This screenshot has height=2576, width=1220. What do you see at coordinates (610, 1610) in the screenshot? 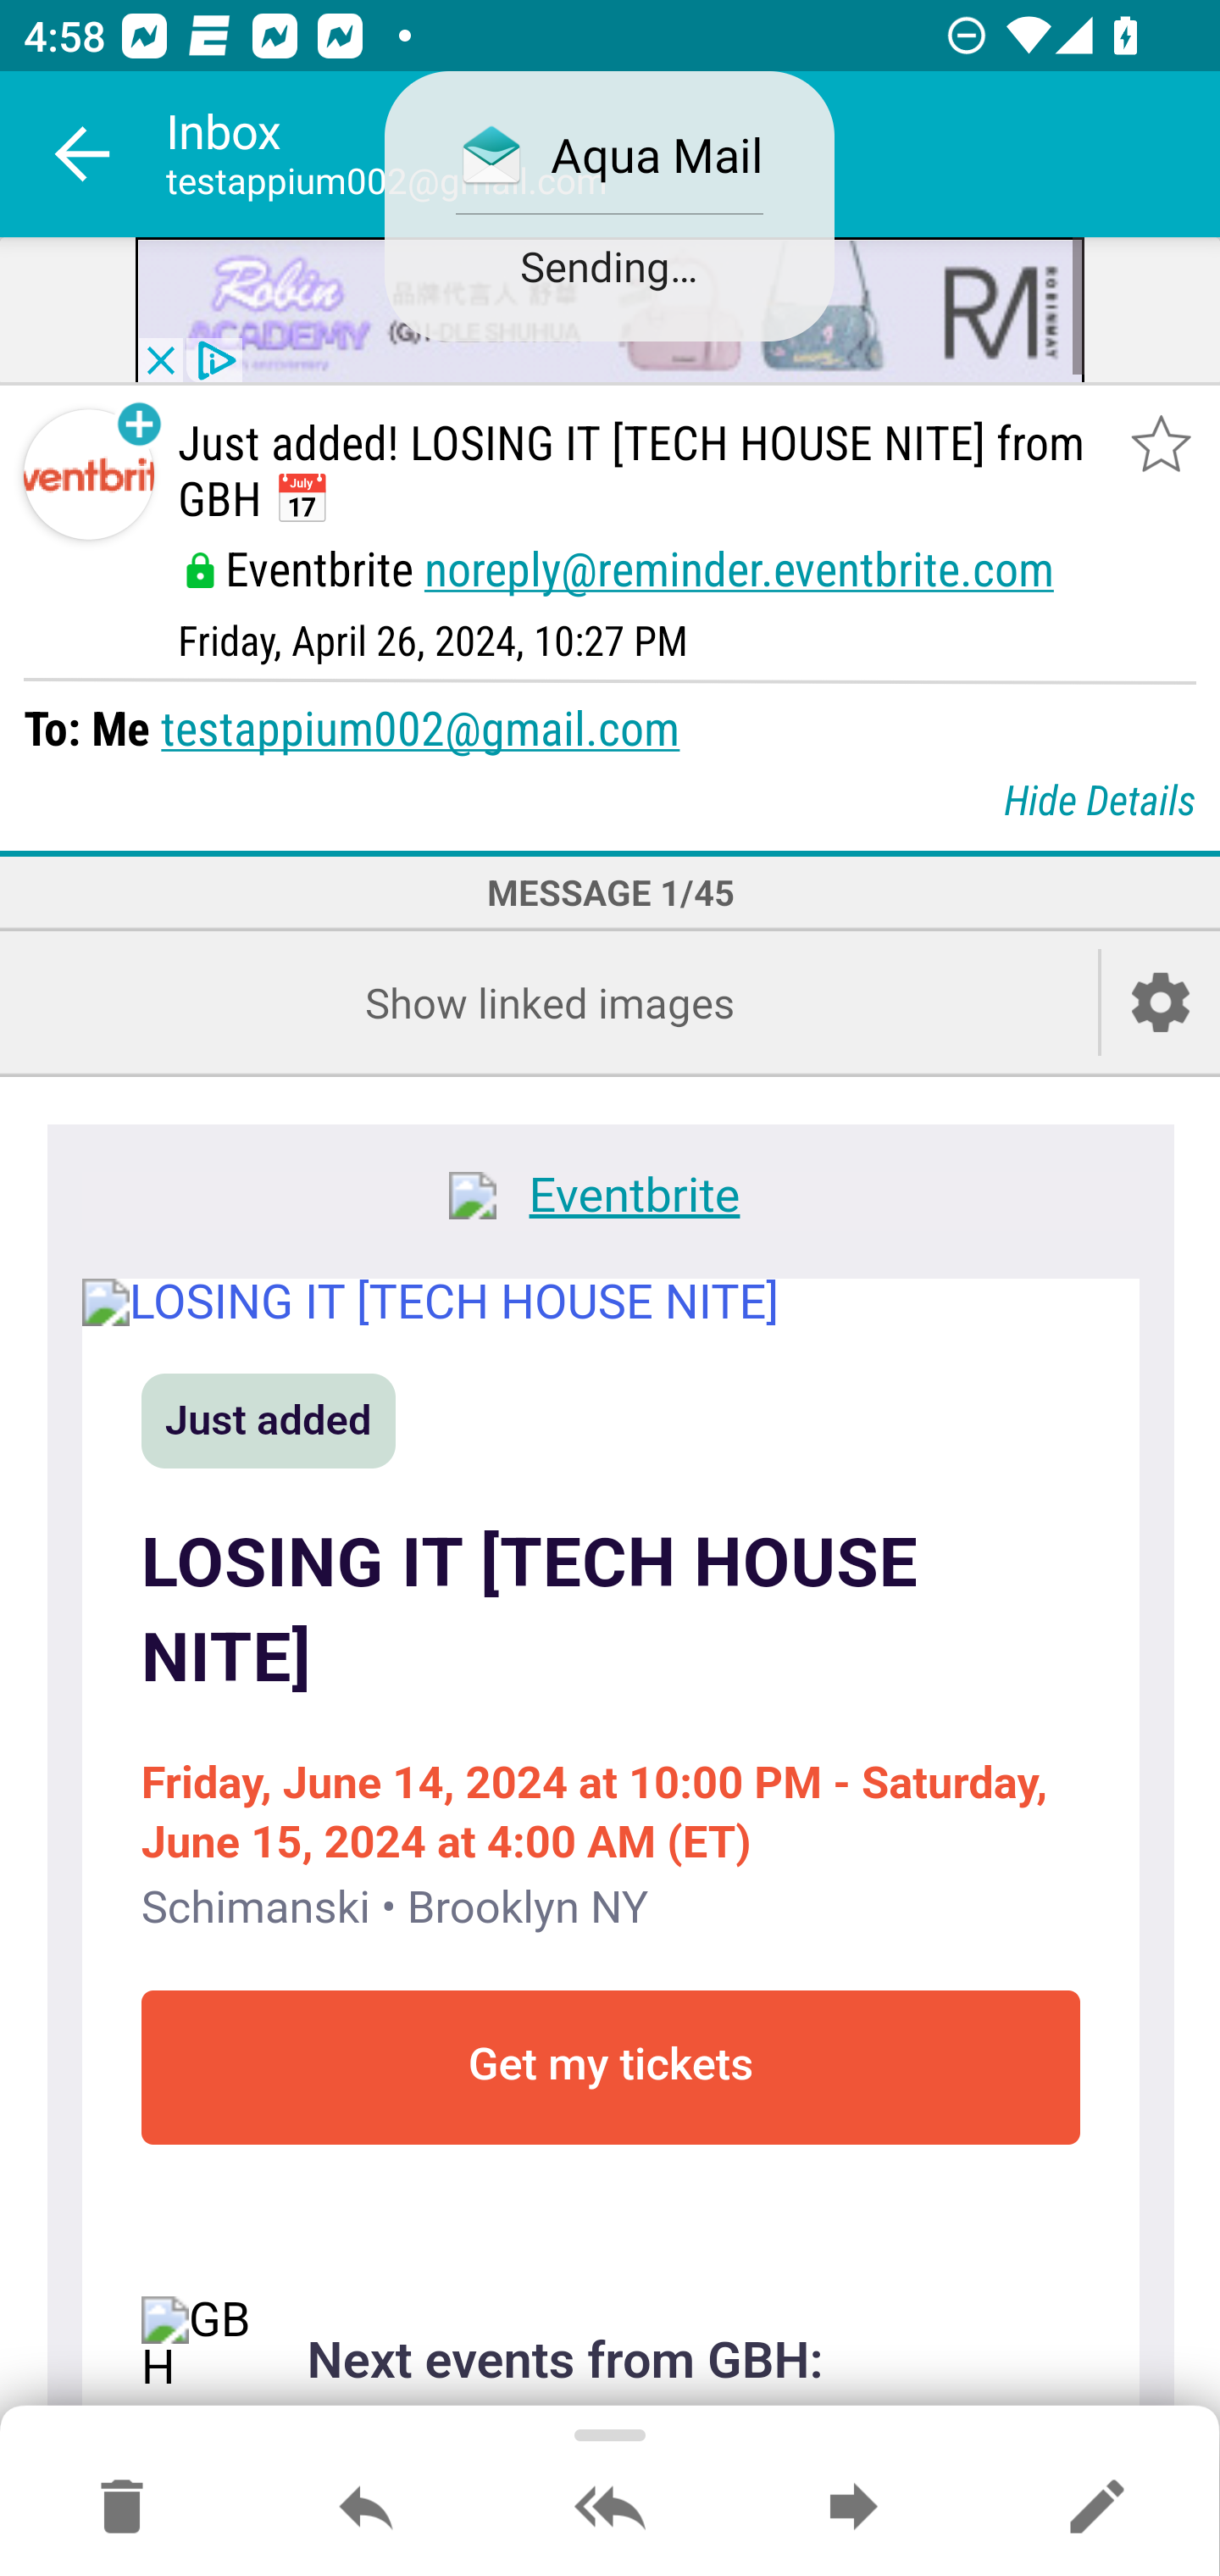
I see `LOSING IT [TECH HOUSE NITE]` at bounding box center [610, 1610].